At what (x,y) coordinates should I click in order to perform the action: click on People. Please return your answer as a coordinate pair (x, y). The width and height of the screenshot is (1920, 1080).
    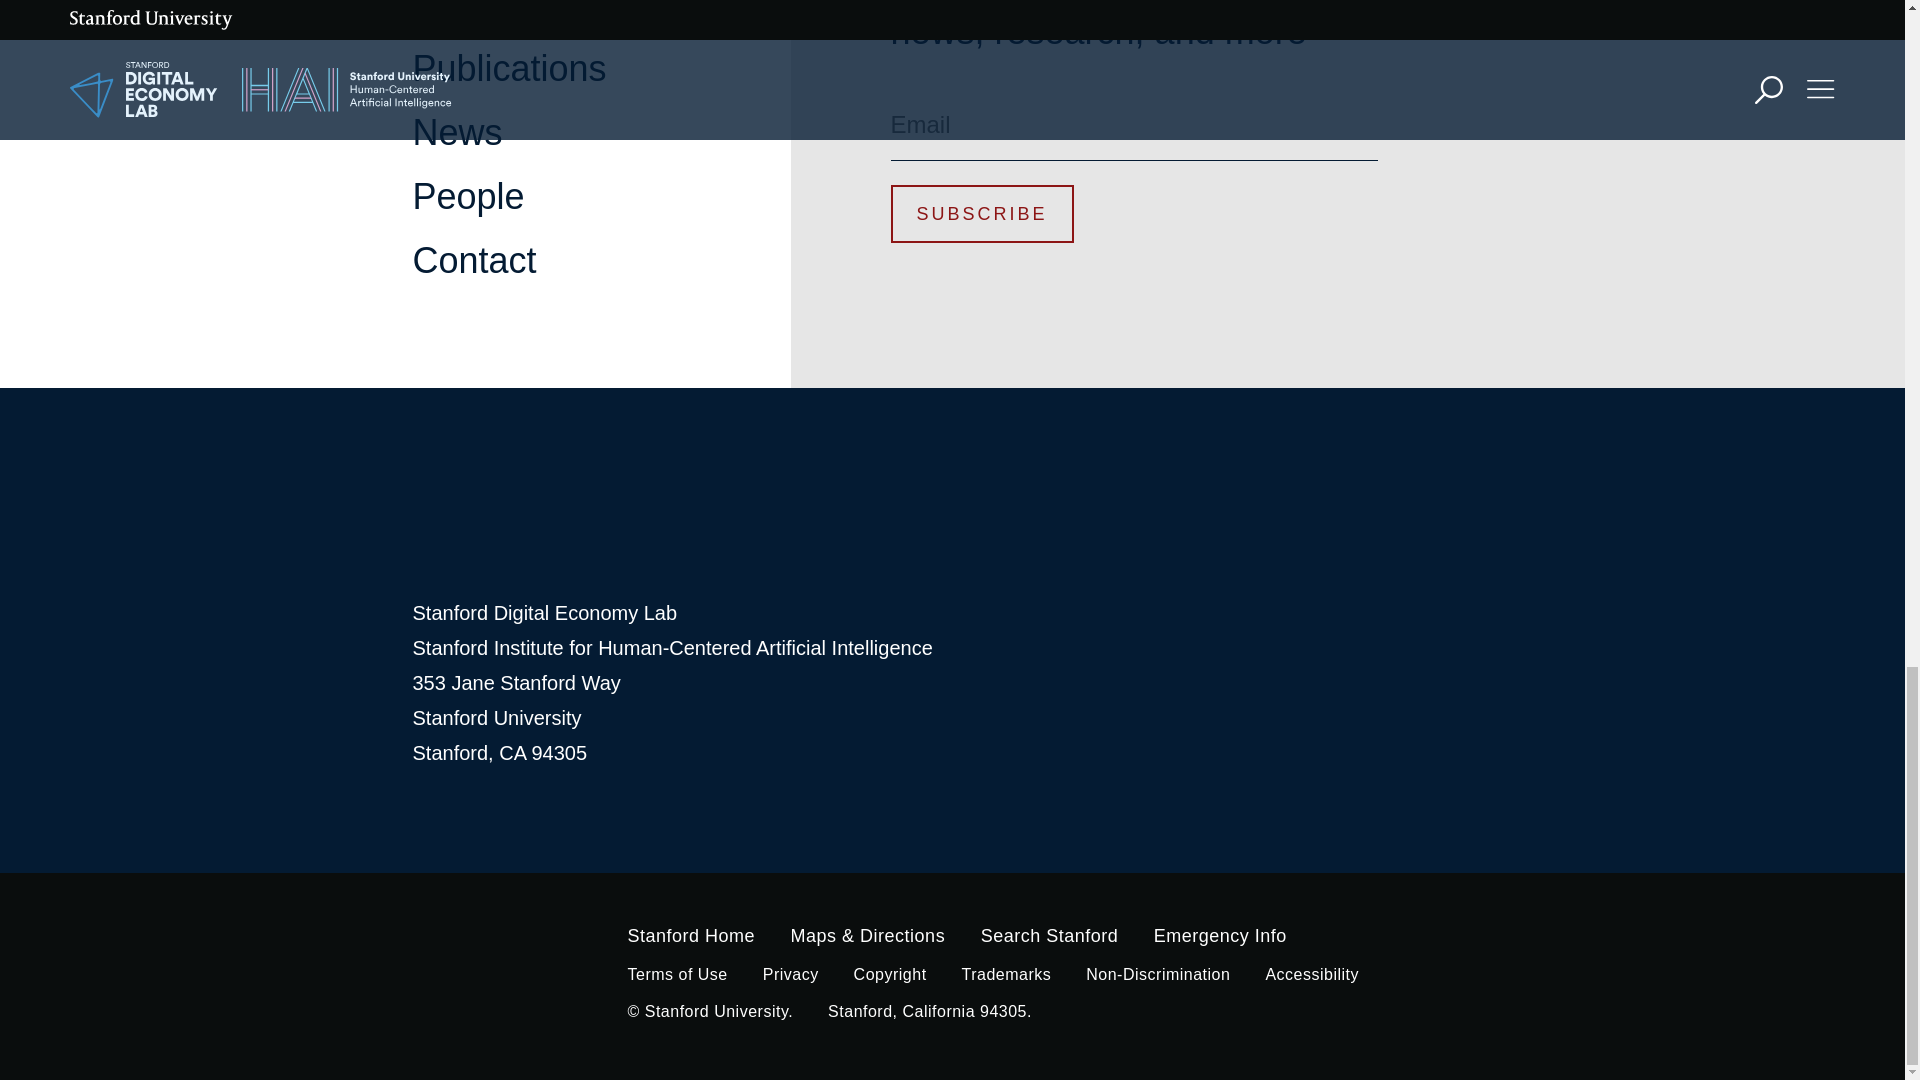
    Looking at the image, I should click on (468, 196).